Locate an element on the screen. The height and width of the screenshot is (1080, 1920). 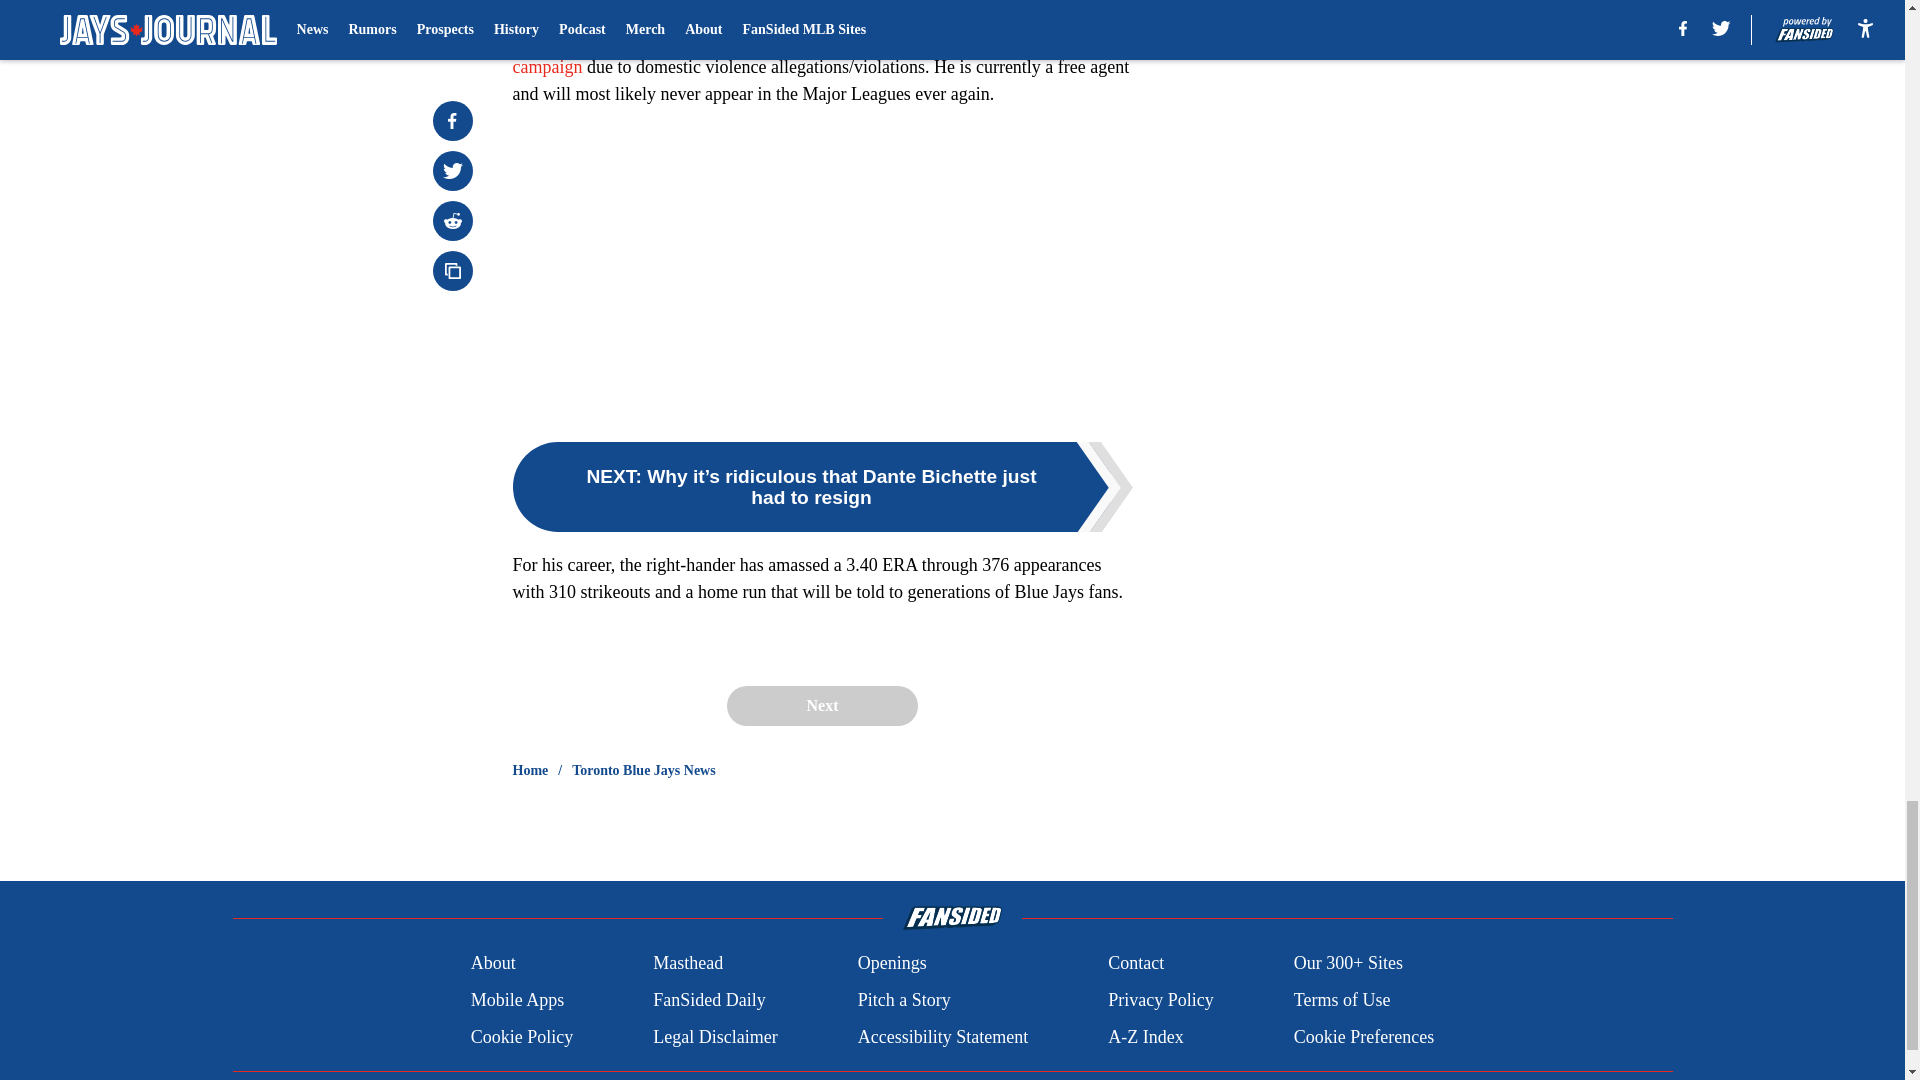
Home is located at coordinates (530, 770).